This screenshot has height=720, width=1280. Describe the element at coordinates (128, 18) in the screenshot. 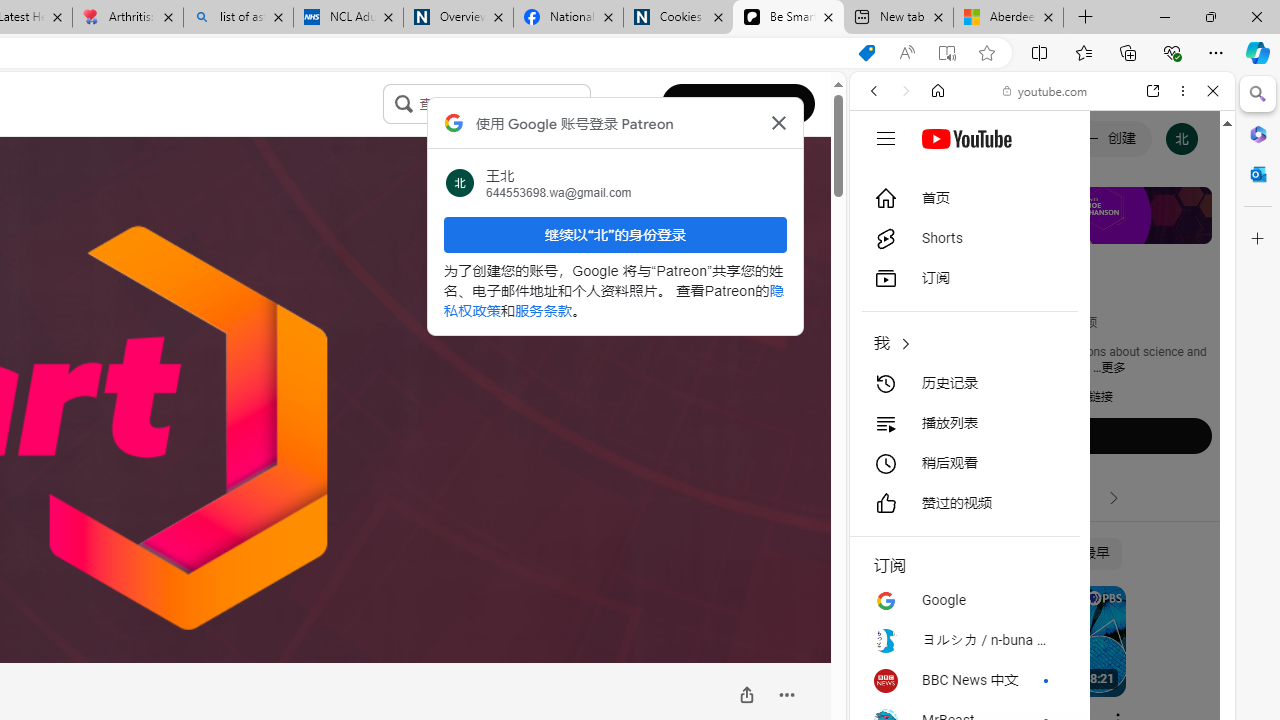

I see `Arthritis: Ask Health Professionals` at that location.